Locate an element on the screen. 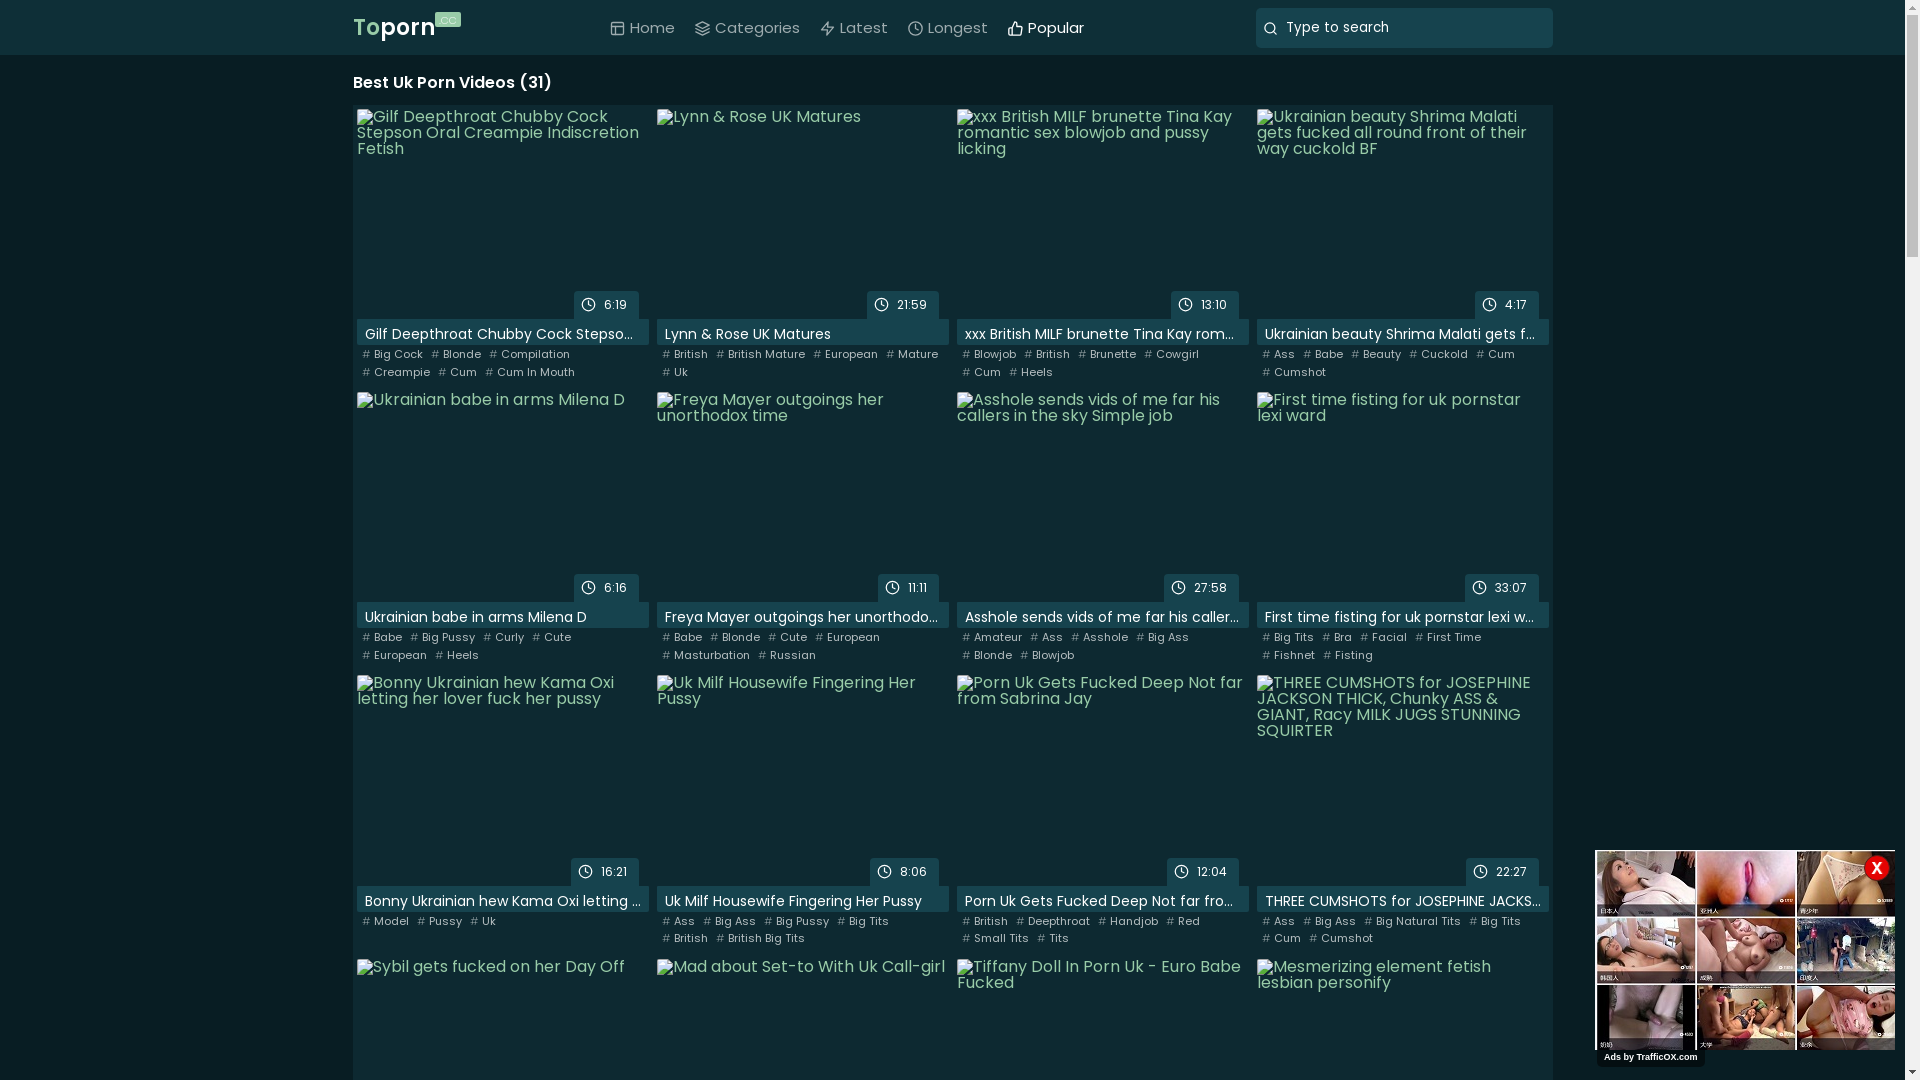 The height and width of the screenshot is (1080, 1920). Cum is located at coordinates (458, 372).